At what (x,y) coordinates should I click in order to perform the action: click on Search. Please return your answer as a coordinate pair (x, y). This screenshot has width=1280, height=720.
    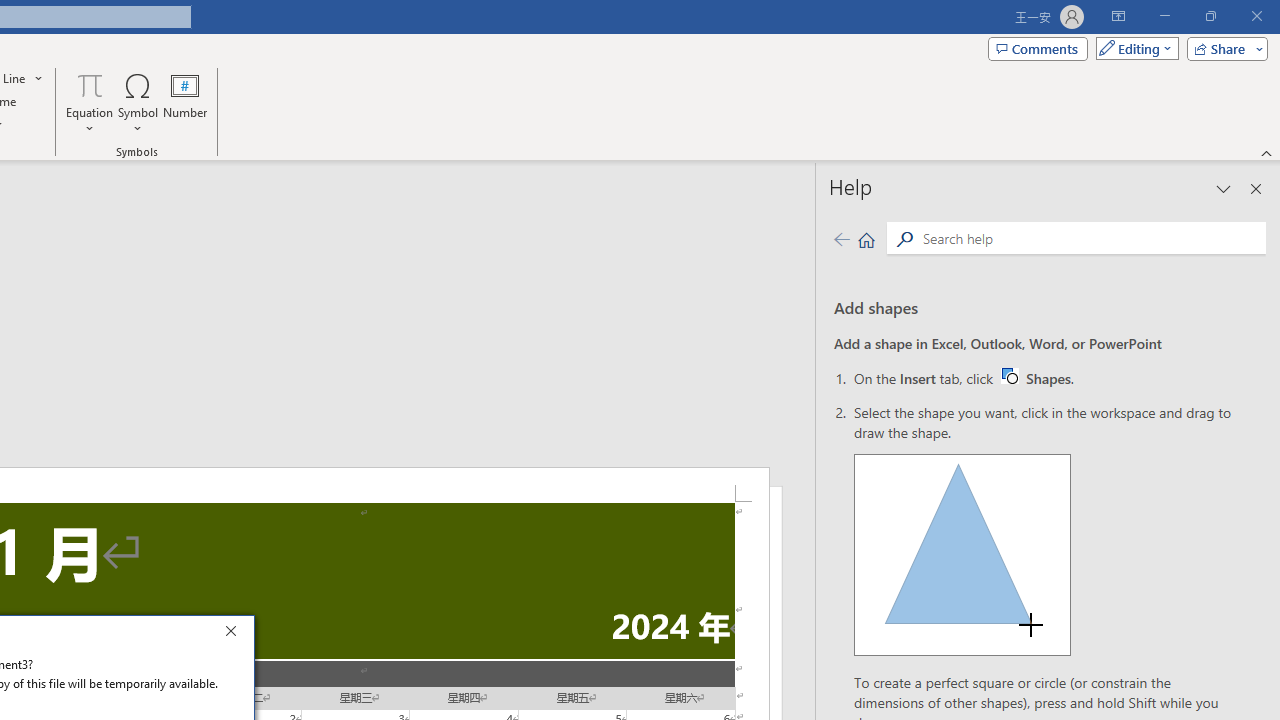
    Looking at the image, I should click on (1090, 238).